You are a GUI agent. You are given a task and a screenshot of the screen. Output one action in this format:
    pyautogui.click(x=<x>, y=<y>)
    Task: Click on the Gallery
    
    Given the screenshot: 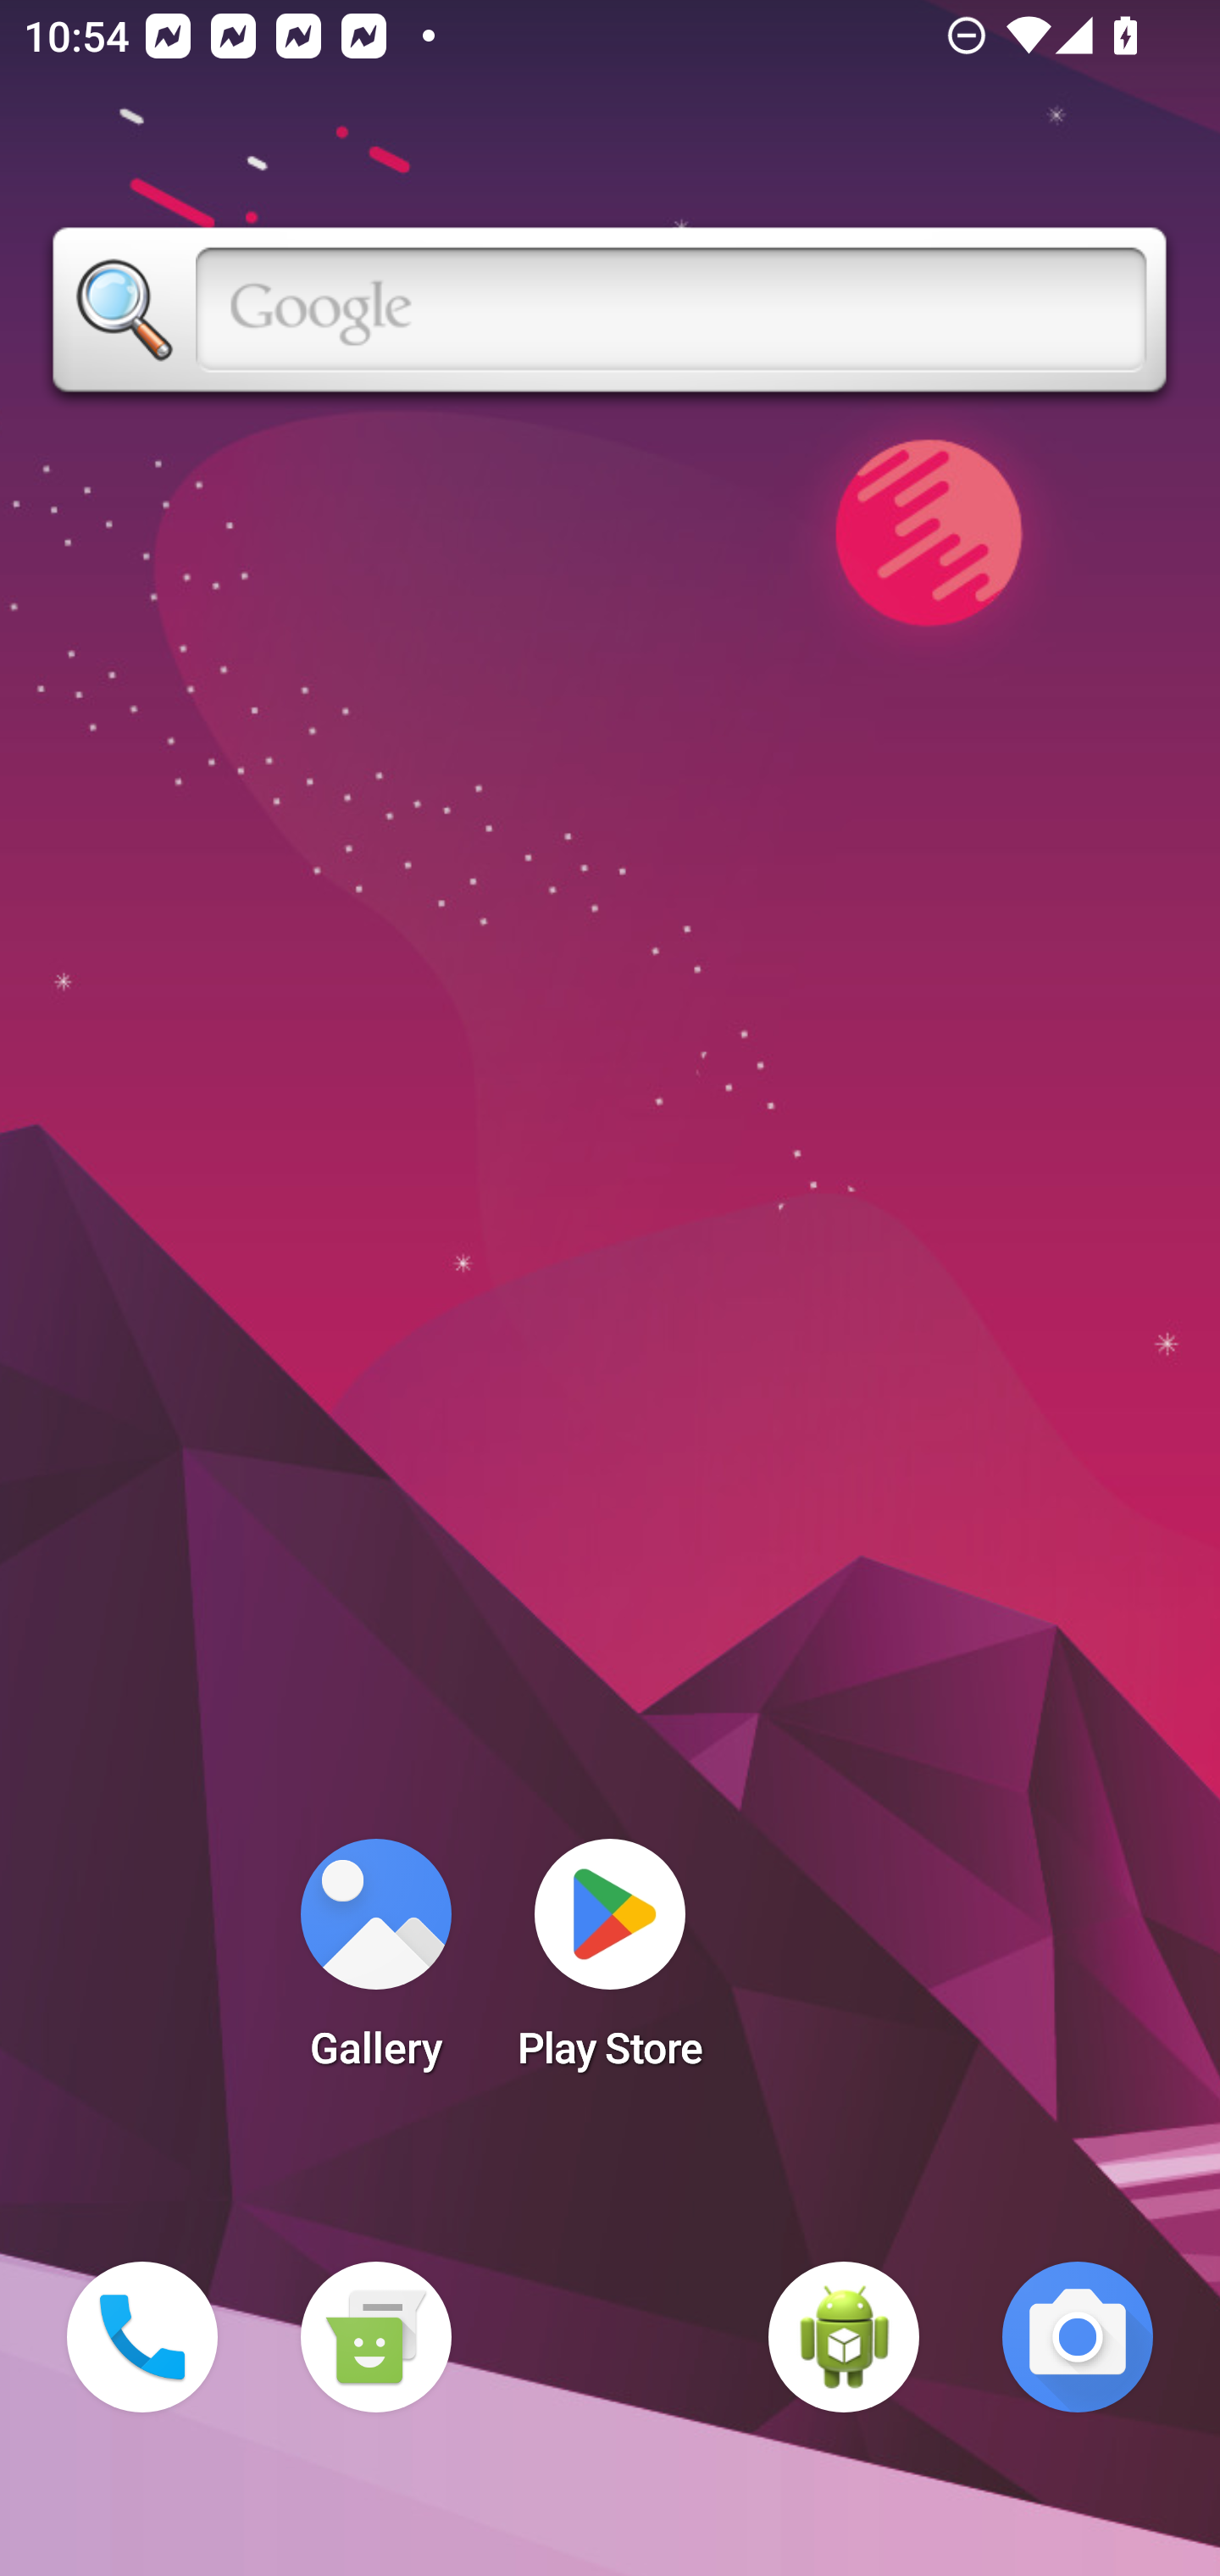 What is the action you would take?
    pyautogui.click(x=375, y=1964)
    